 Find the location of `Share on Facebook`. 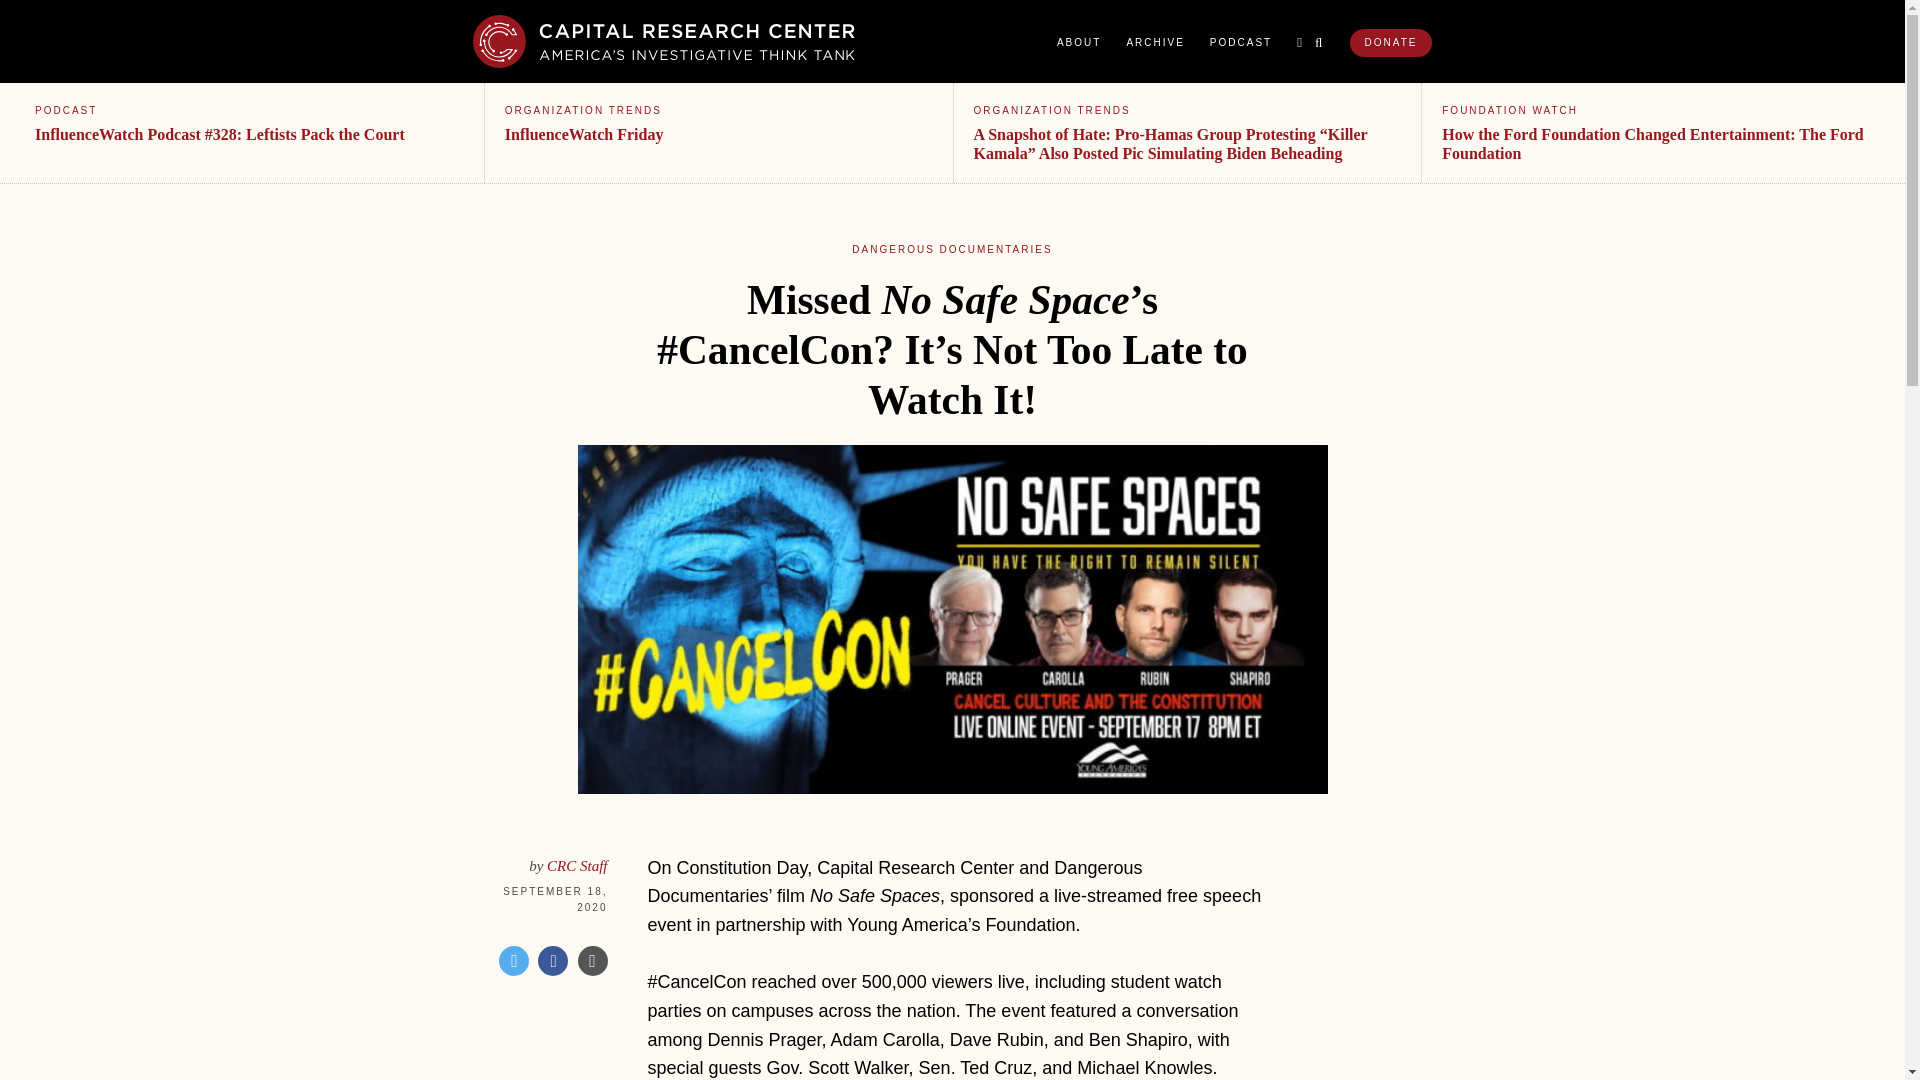

Share on Facebook is located at coordinates (552, 961).